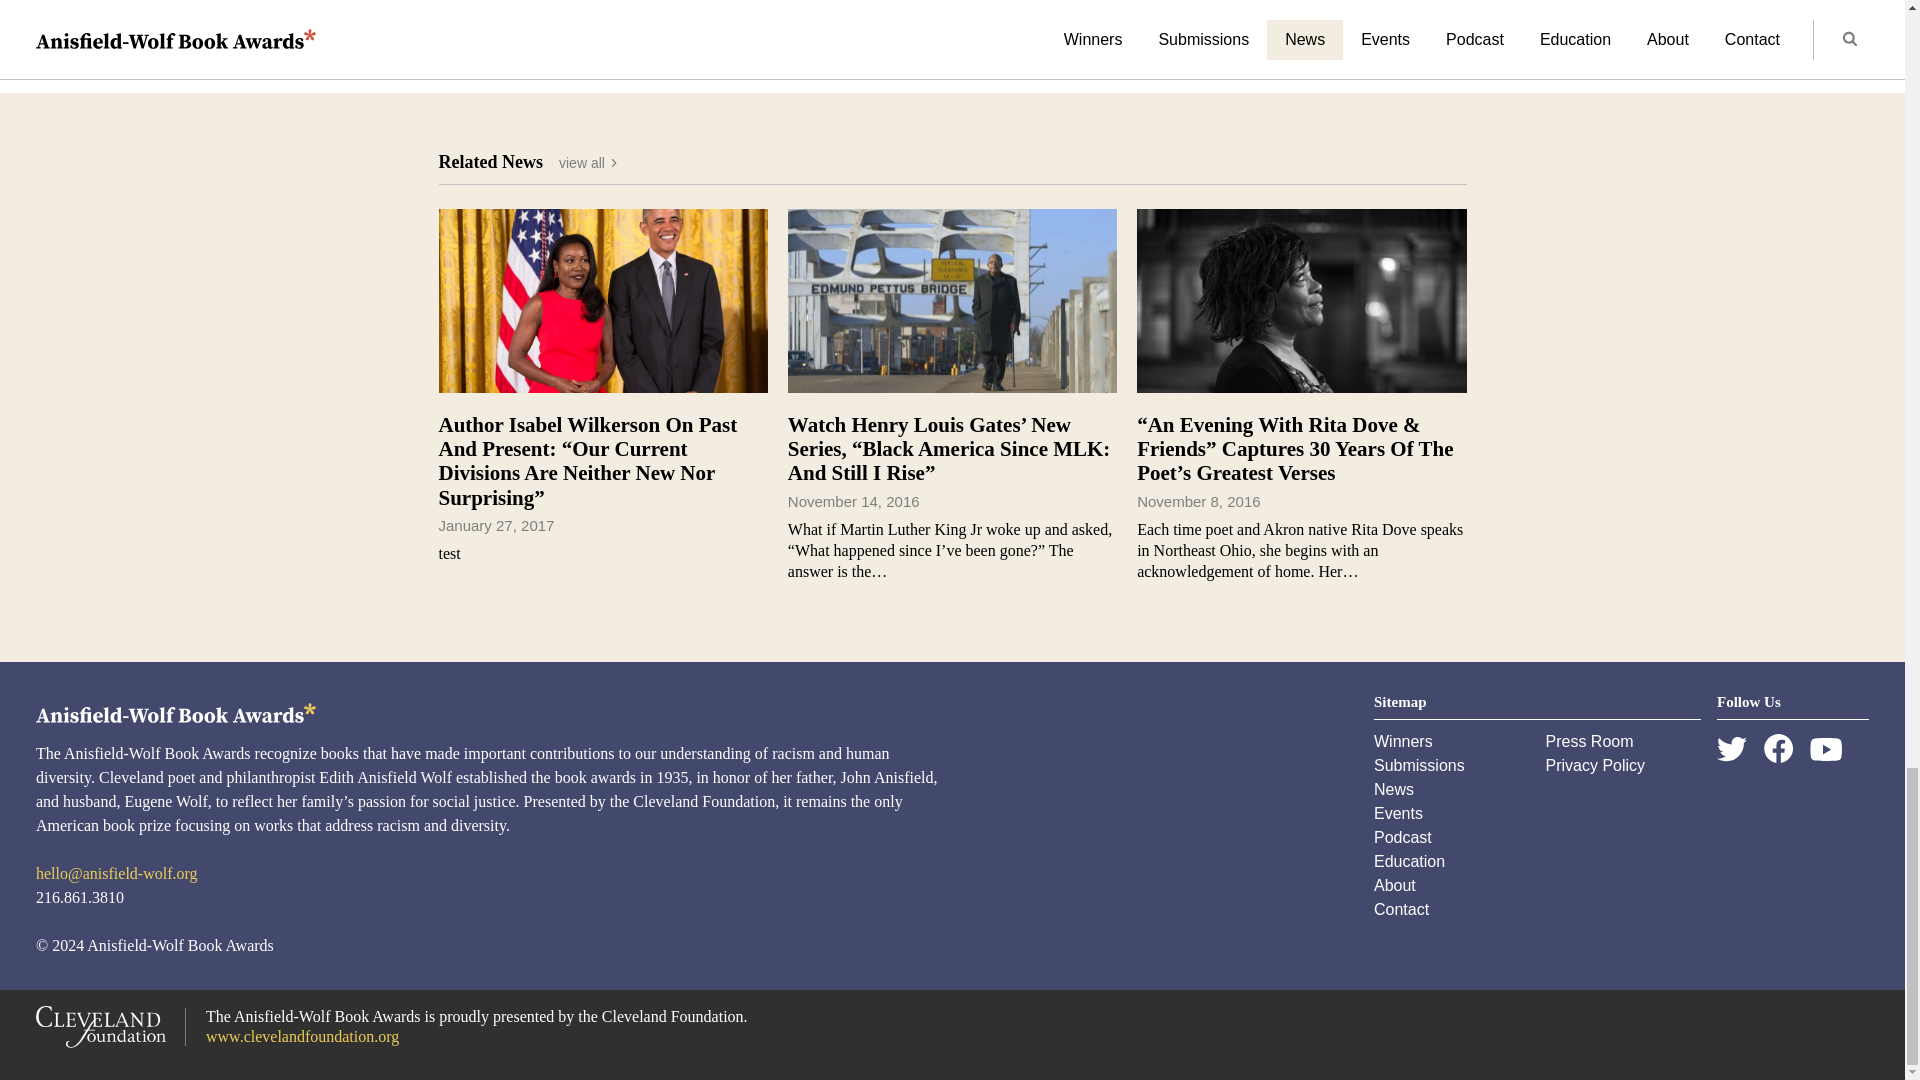 The width and height of the screenshot is (1920, 1080). Describe the element at coordinates (1398, 812) in the screenshot. I see `Events` at that location.